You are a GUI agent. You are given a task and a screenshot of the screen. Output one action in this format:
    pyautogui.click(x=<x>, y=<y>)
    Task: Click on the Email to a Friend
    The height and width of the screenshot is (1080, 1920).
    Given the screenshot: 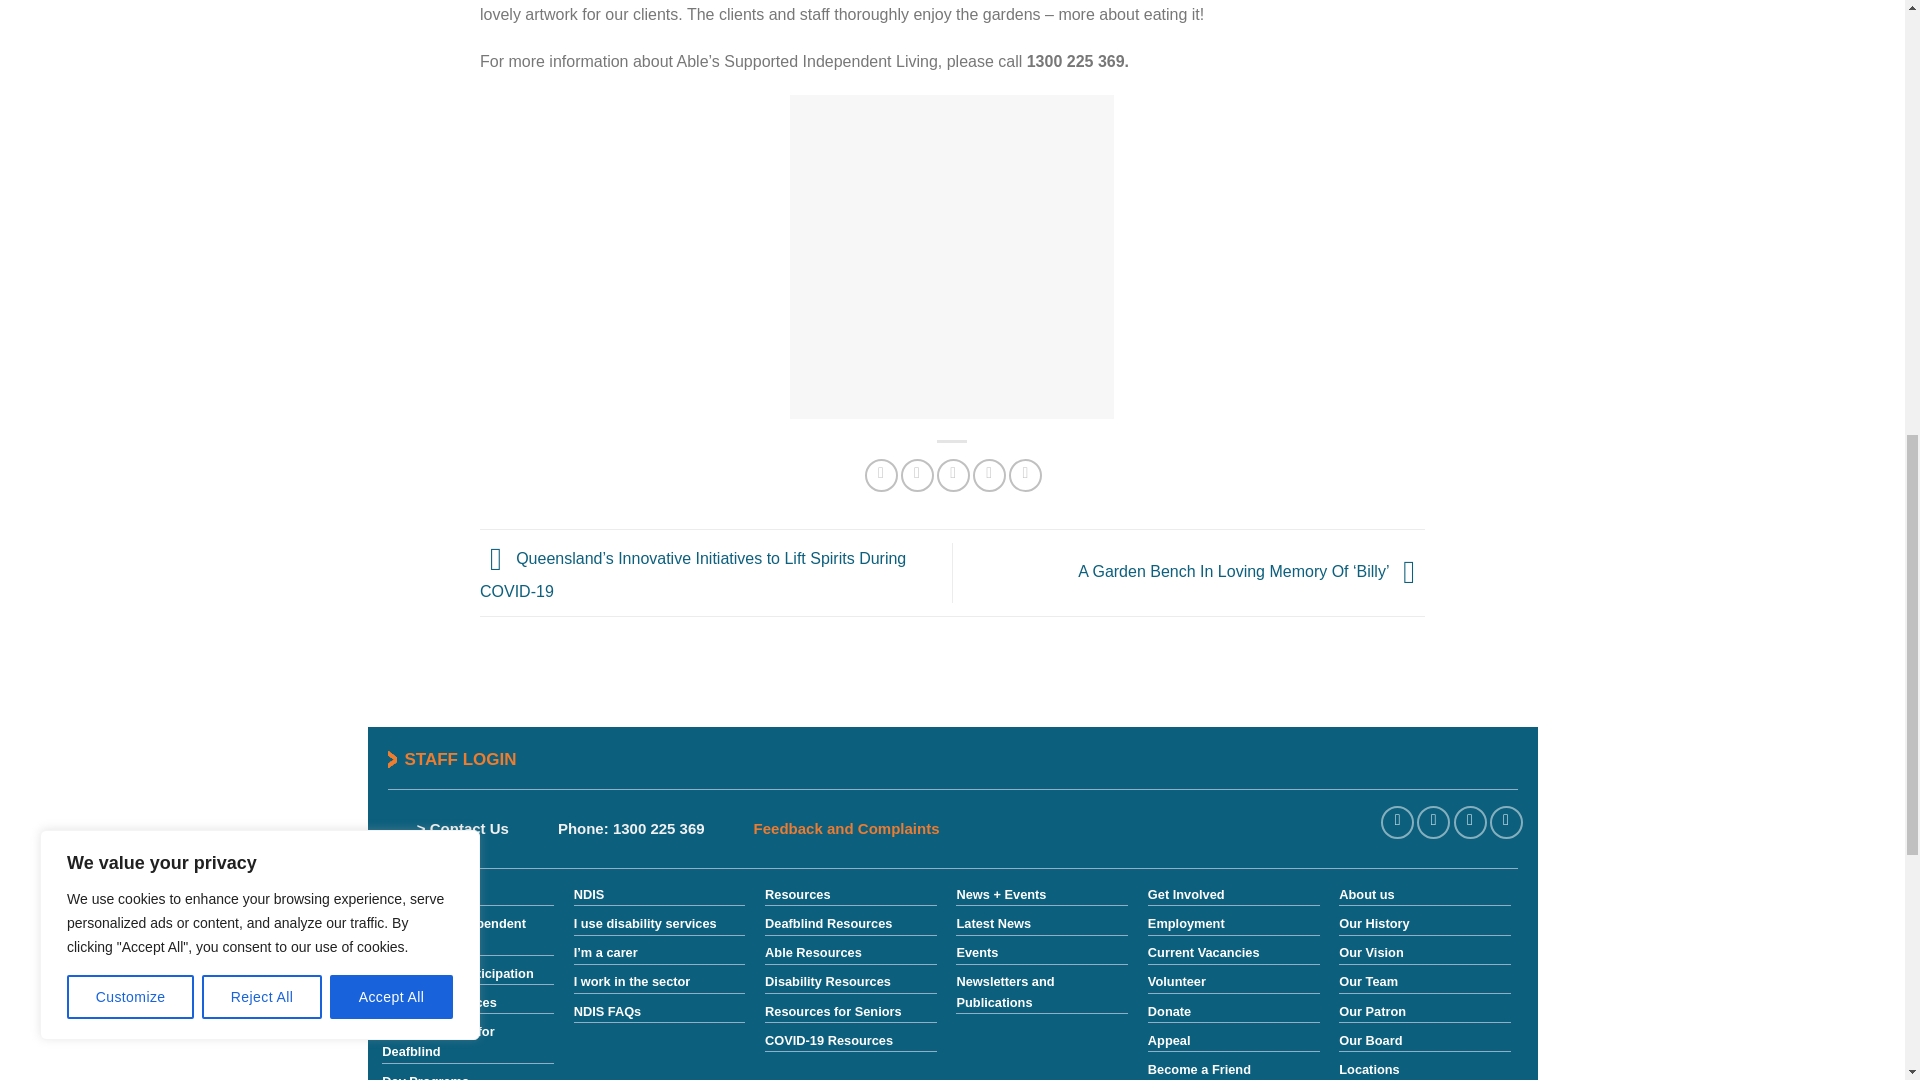 What is the action you would take?
    pyautogui.click(x=952, y=476)
    